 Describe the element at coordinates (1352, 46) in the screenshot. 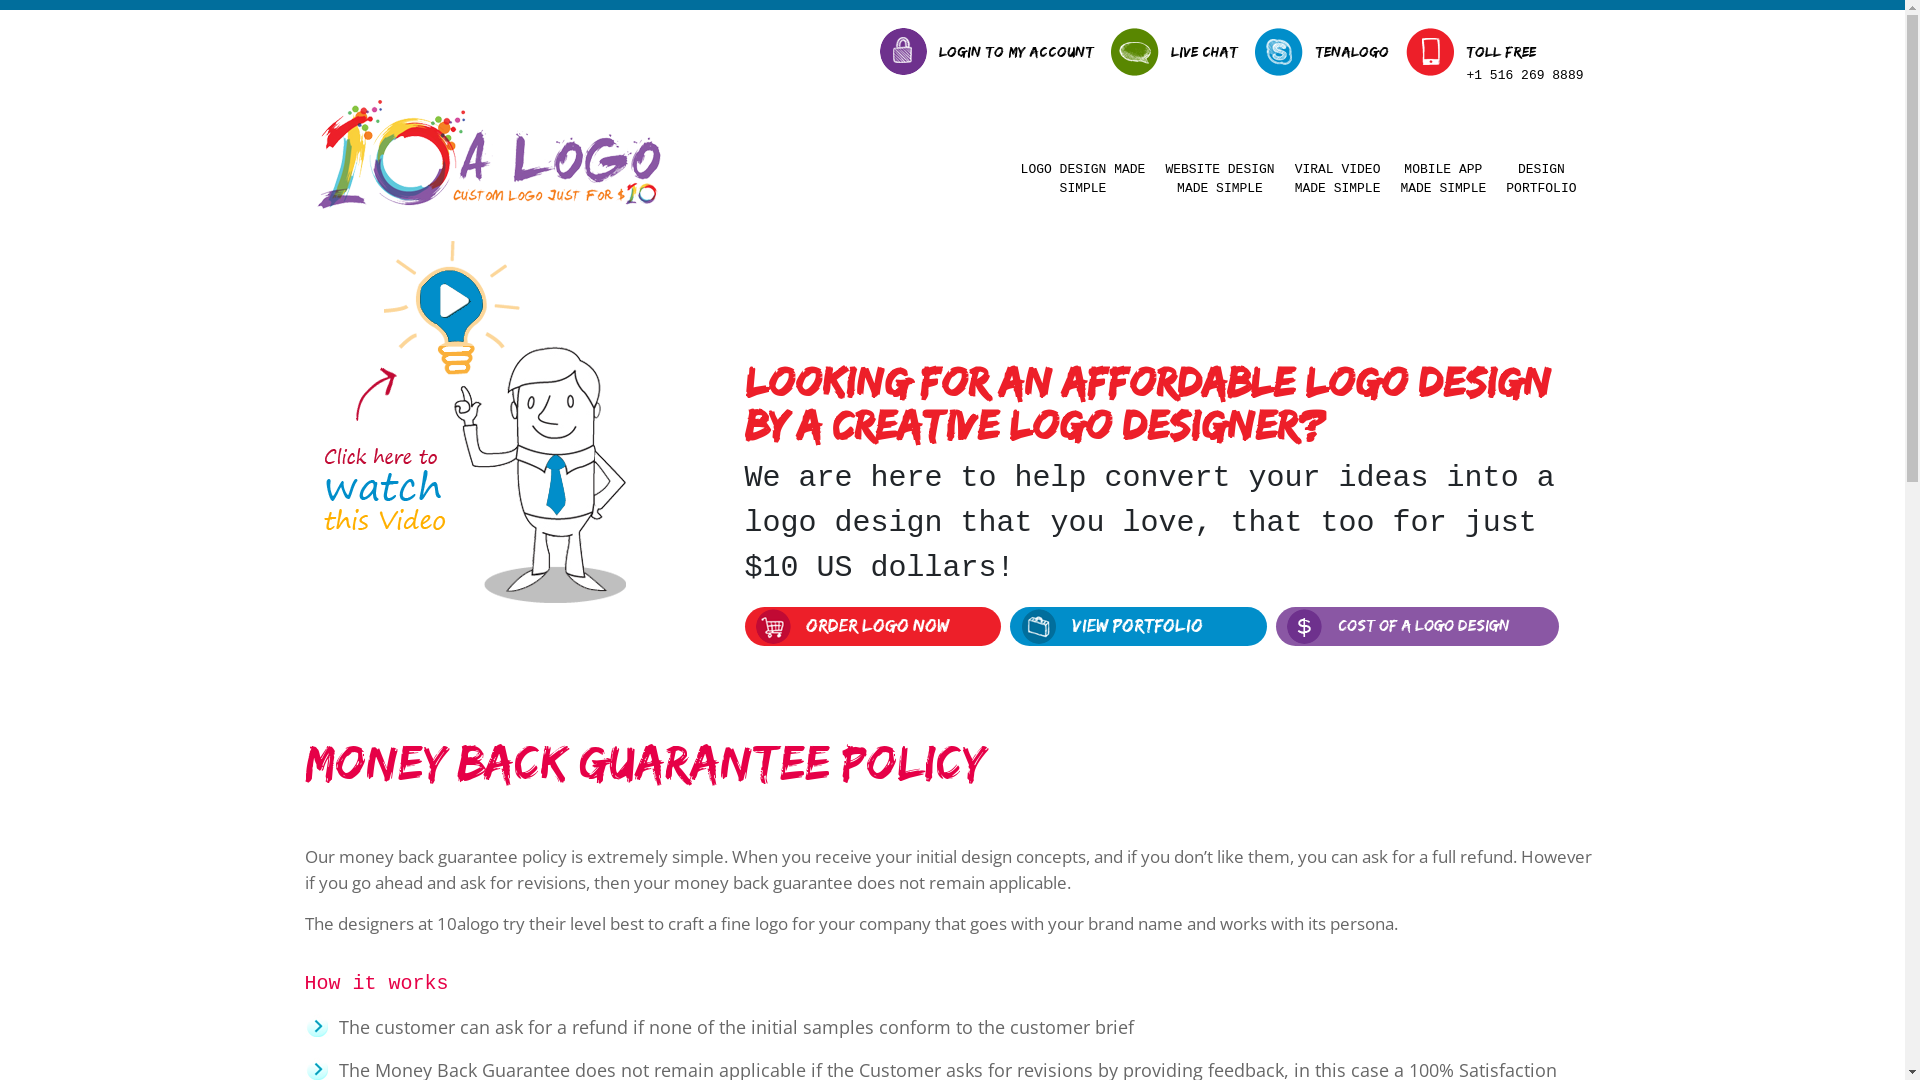

I see `TenAlogo` at that location.